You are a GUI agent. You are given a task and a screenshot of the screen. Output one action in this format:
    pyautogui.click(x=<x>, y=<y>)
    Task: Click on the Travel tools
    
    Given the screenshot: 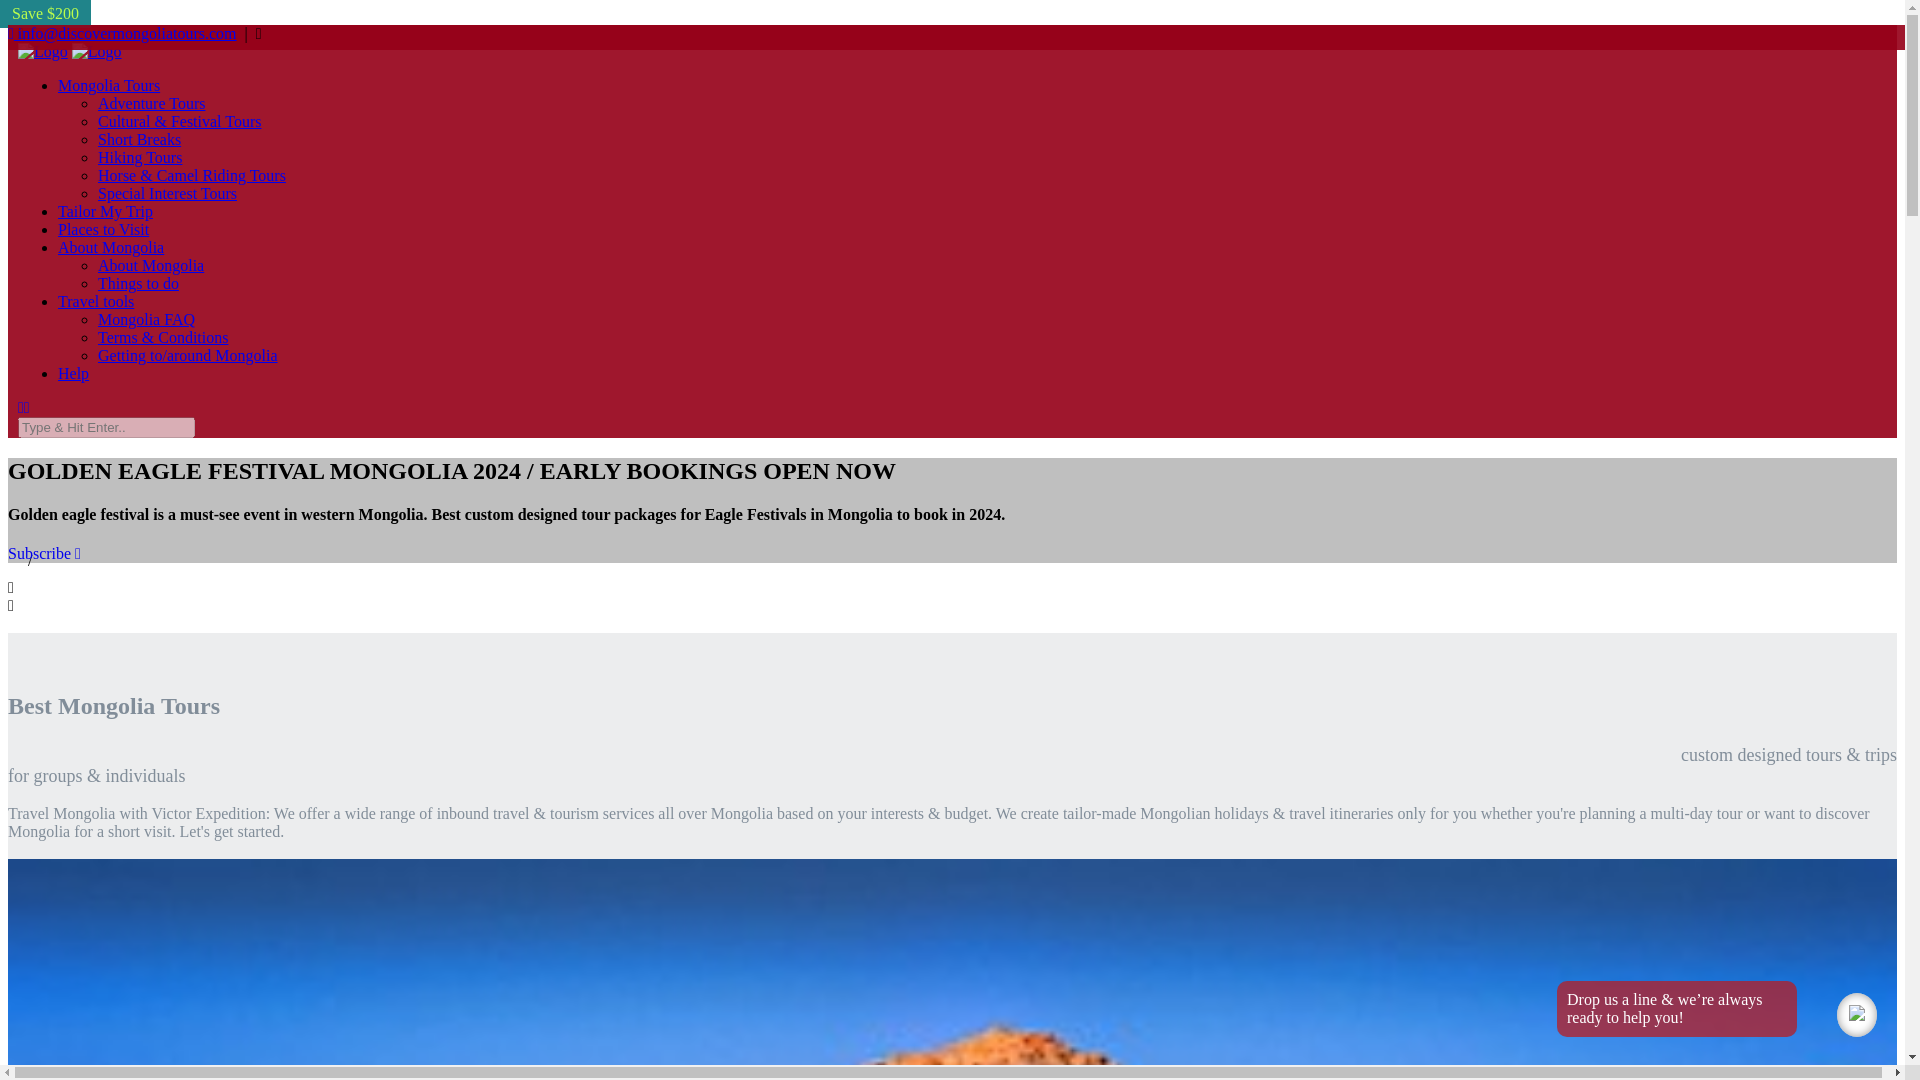 What is the action you would take?
    pyautogui.click(x=96, y=300)
    